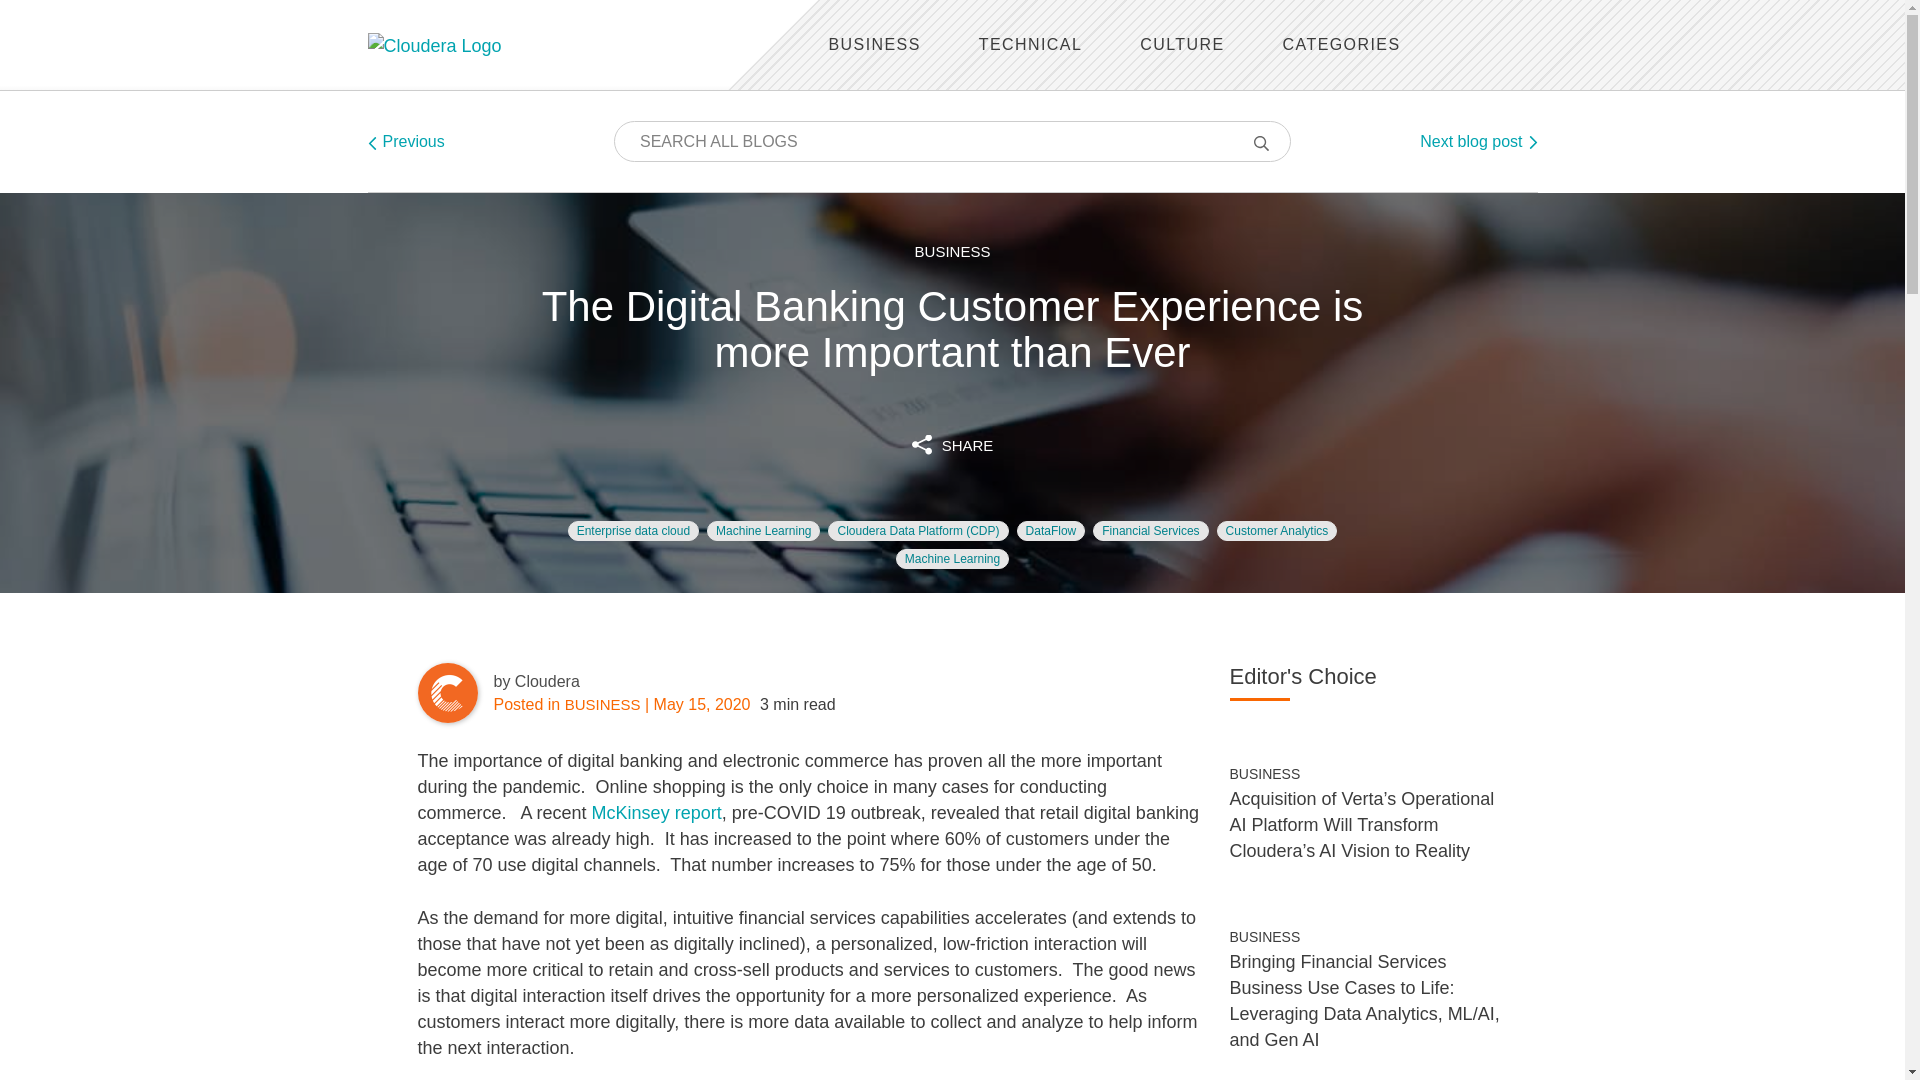  Describe the element at coordinates (1278, 530) in the screenshot. I see `Customer Analytics` at that location.